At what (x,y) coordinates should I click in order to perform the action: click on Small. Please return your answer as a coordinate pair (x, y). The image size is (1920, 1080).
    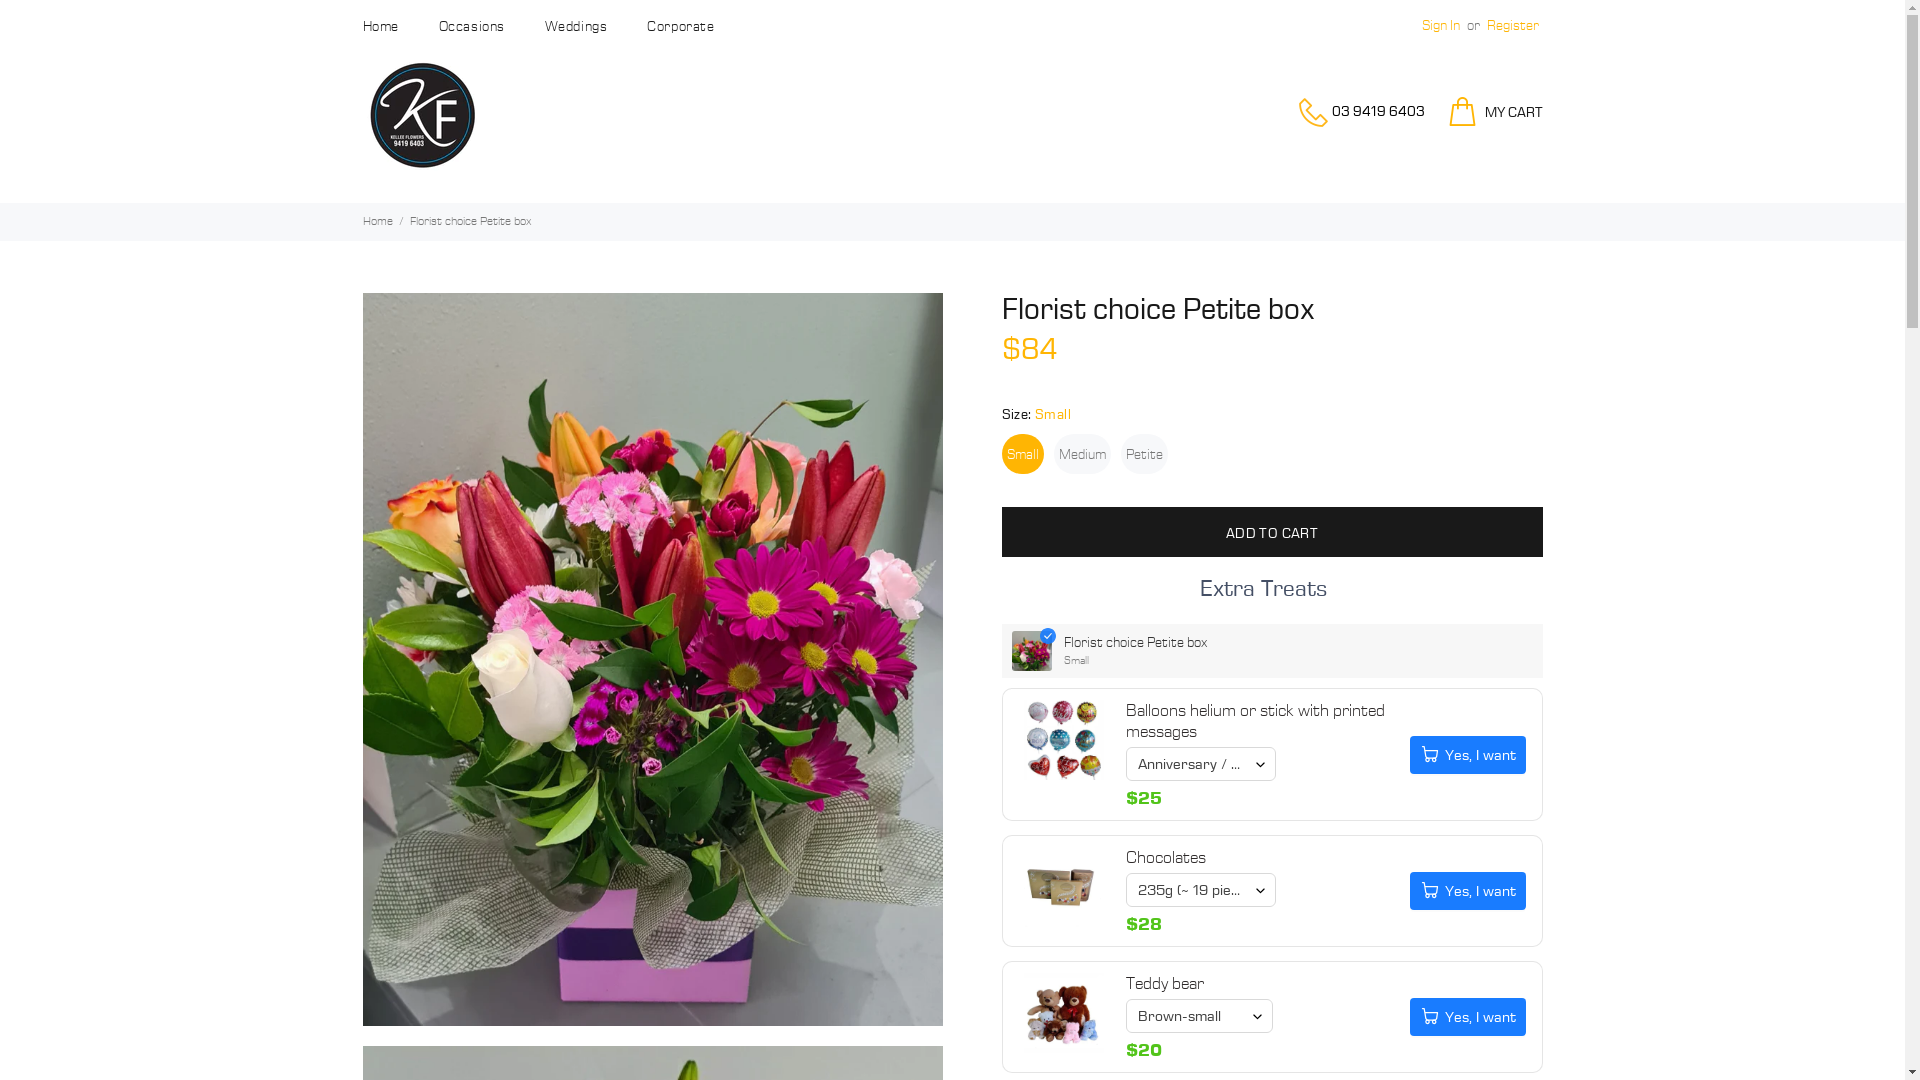
    Looking at the image, I should click on (1023, 454).